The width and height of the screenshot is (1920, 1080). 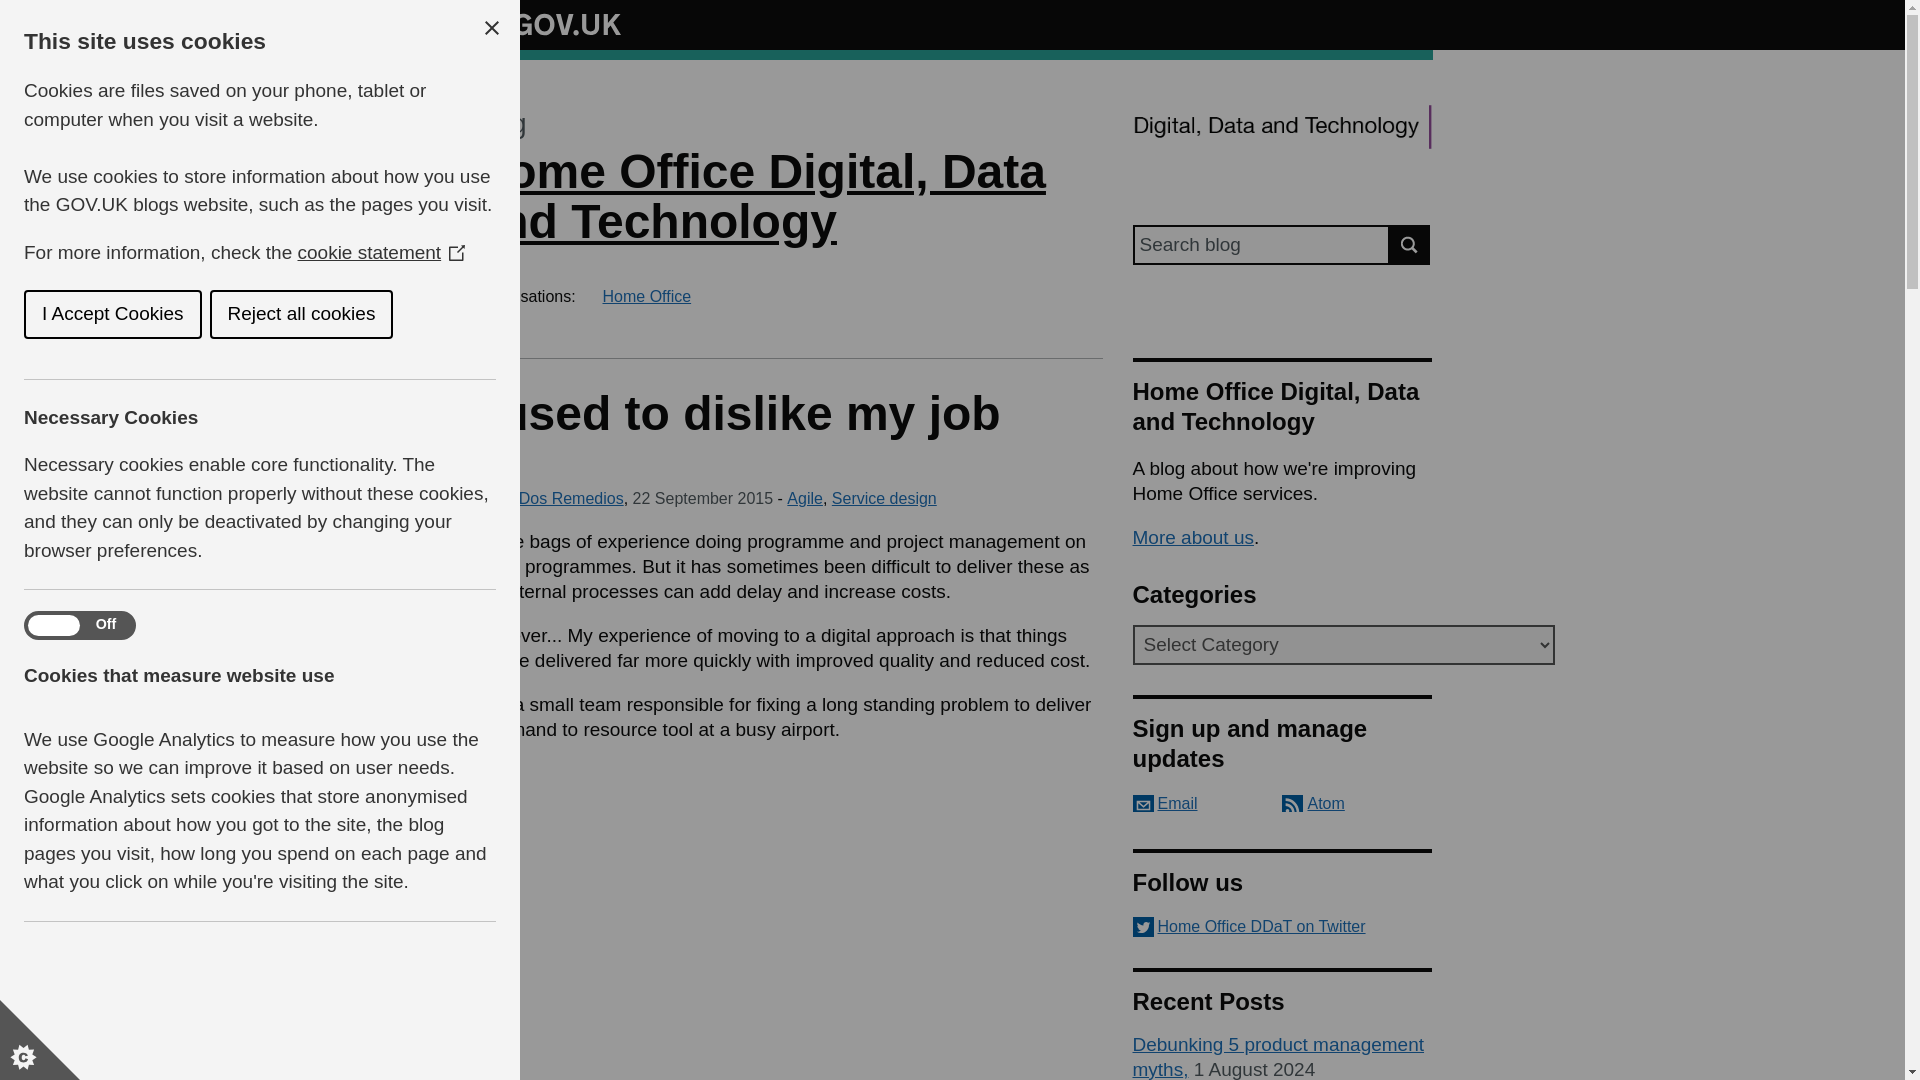 I want to click on Reject all cookies, so click(x=148, y=314).